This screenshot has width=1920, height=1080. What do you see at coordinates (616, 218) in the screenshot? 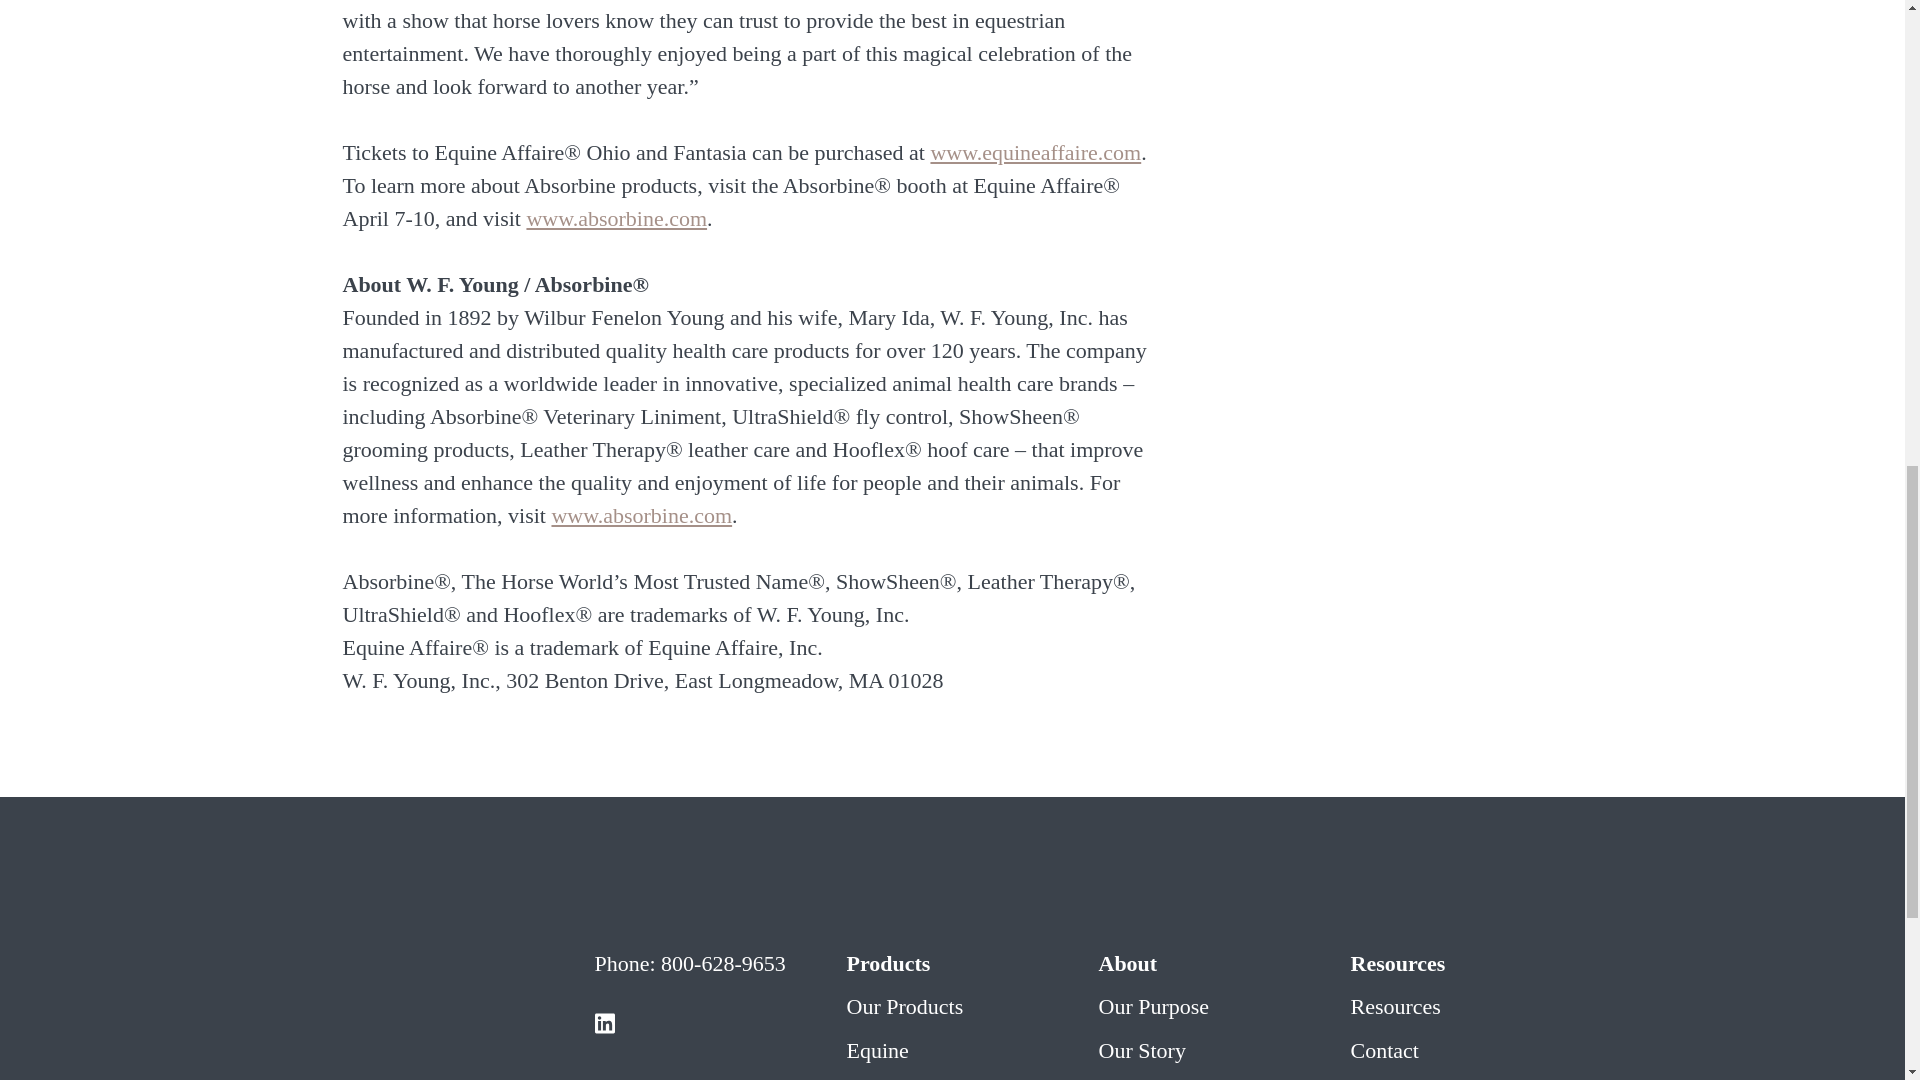
I see `www.absorbine.com` at bounding box center [616, 218].